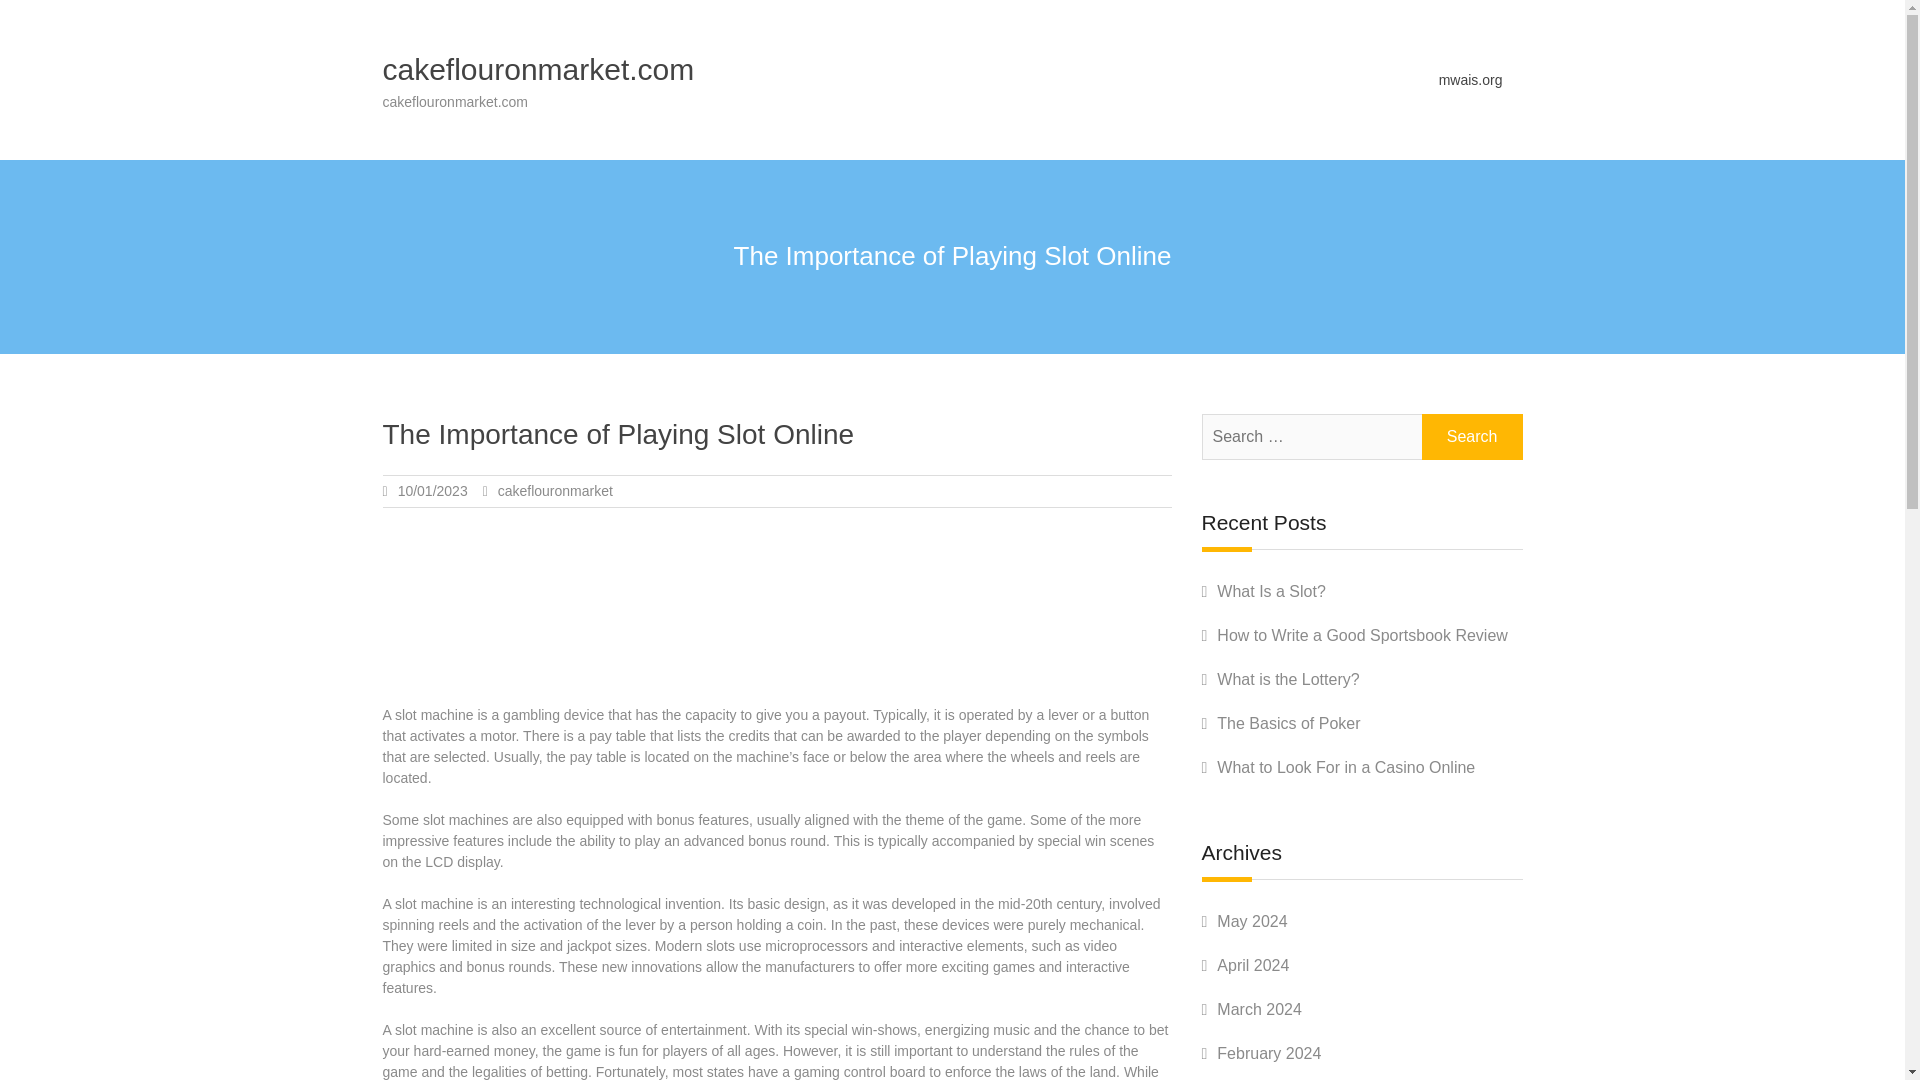 This screenshot has width=1920, height=1080. What do you see at coordinates (1259, 1010) in the screenshot?
I see `March 2024` at bounding box center [1259, 1010].